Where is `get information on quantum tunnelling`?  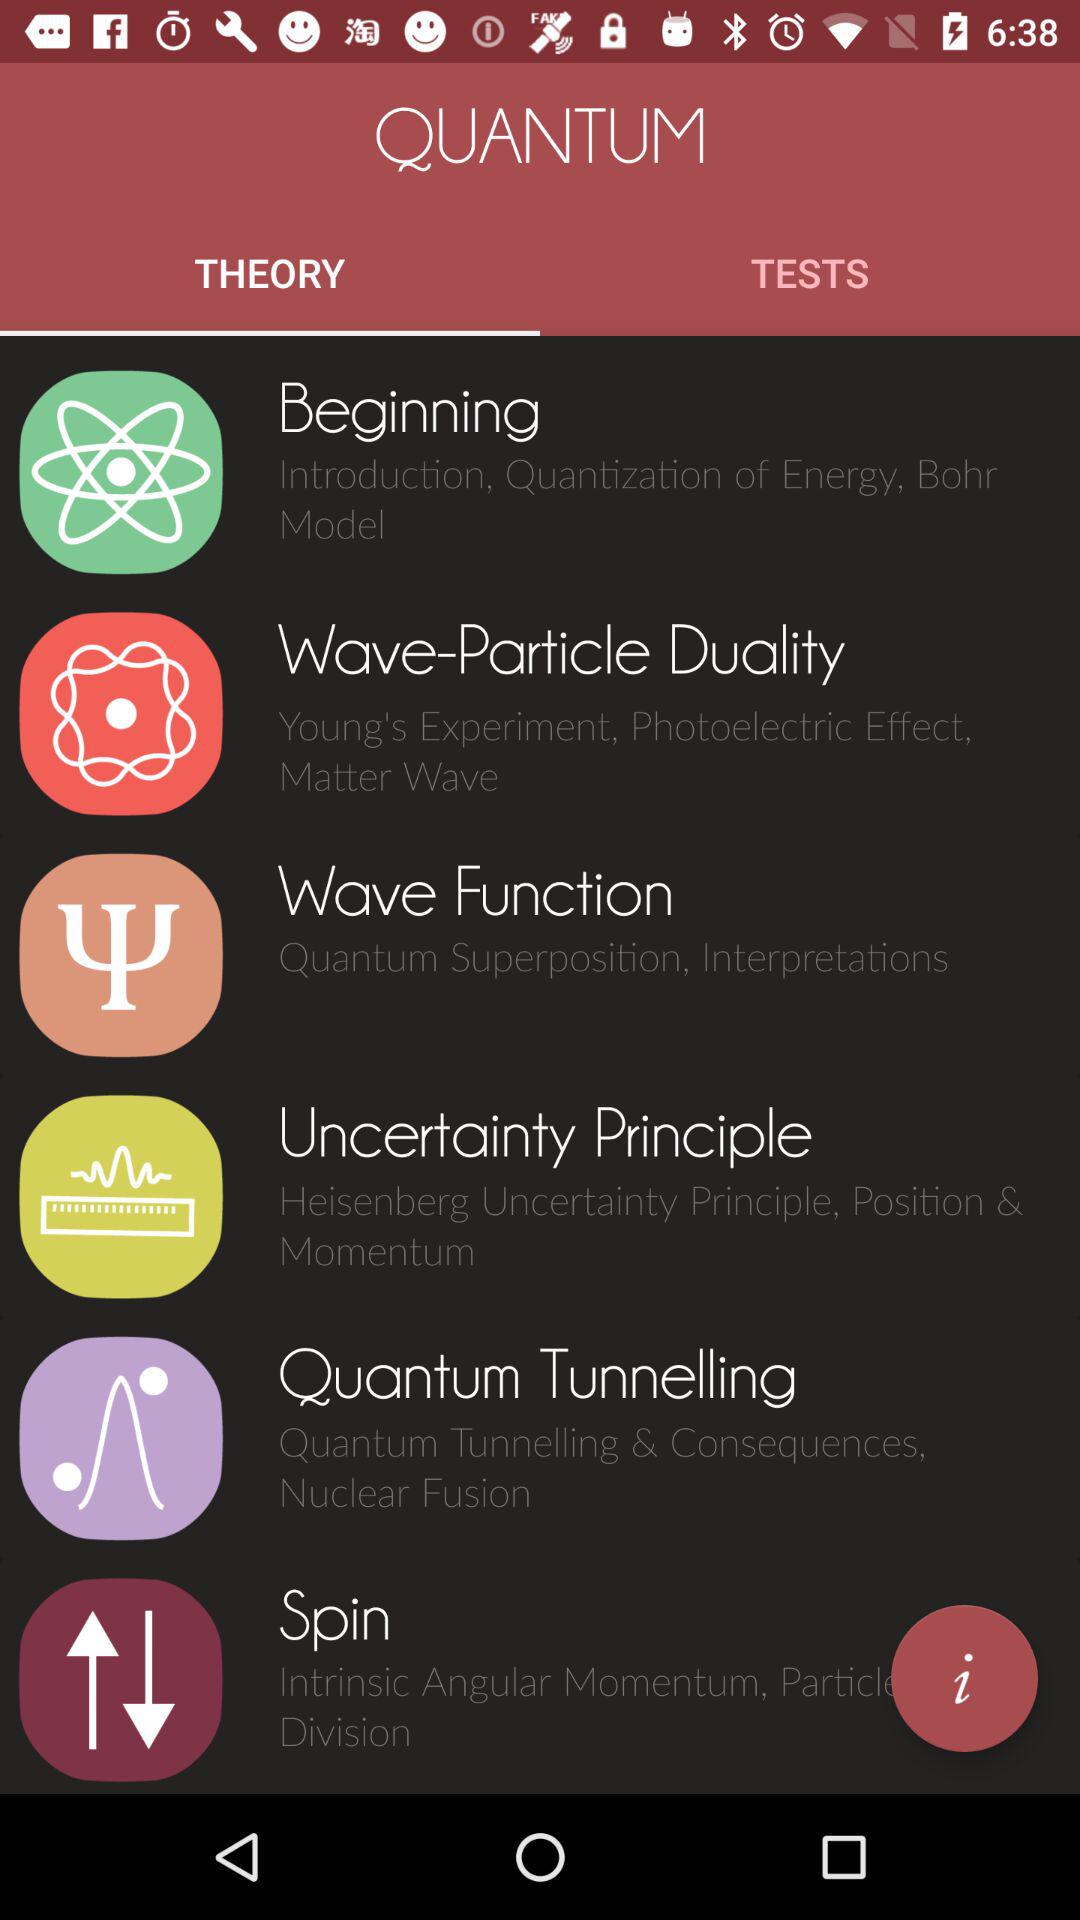 get information on quantum tunnelling is located at coordinates (120, 1438).